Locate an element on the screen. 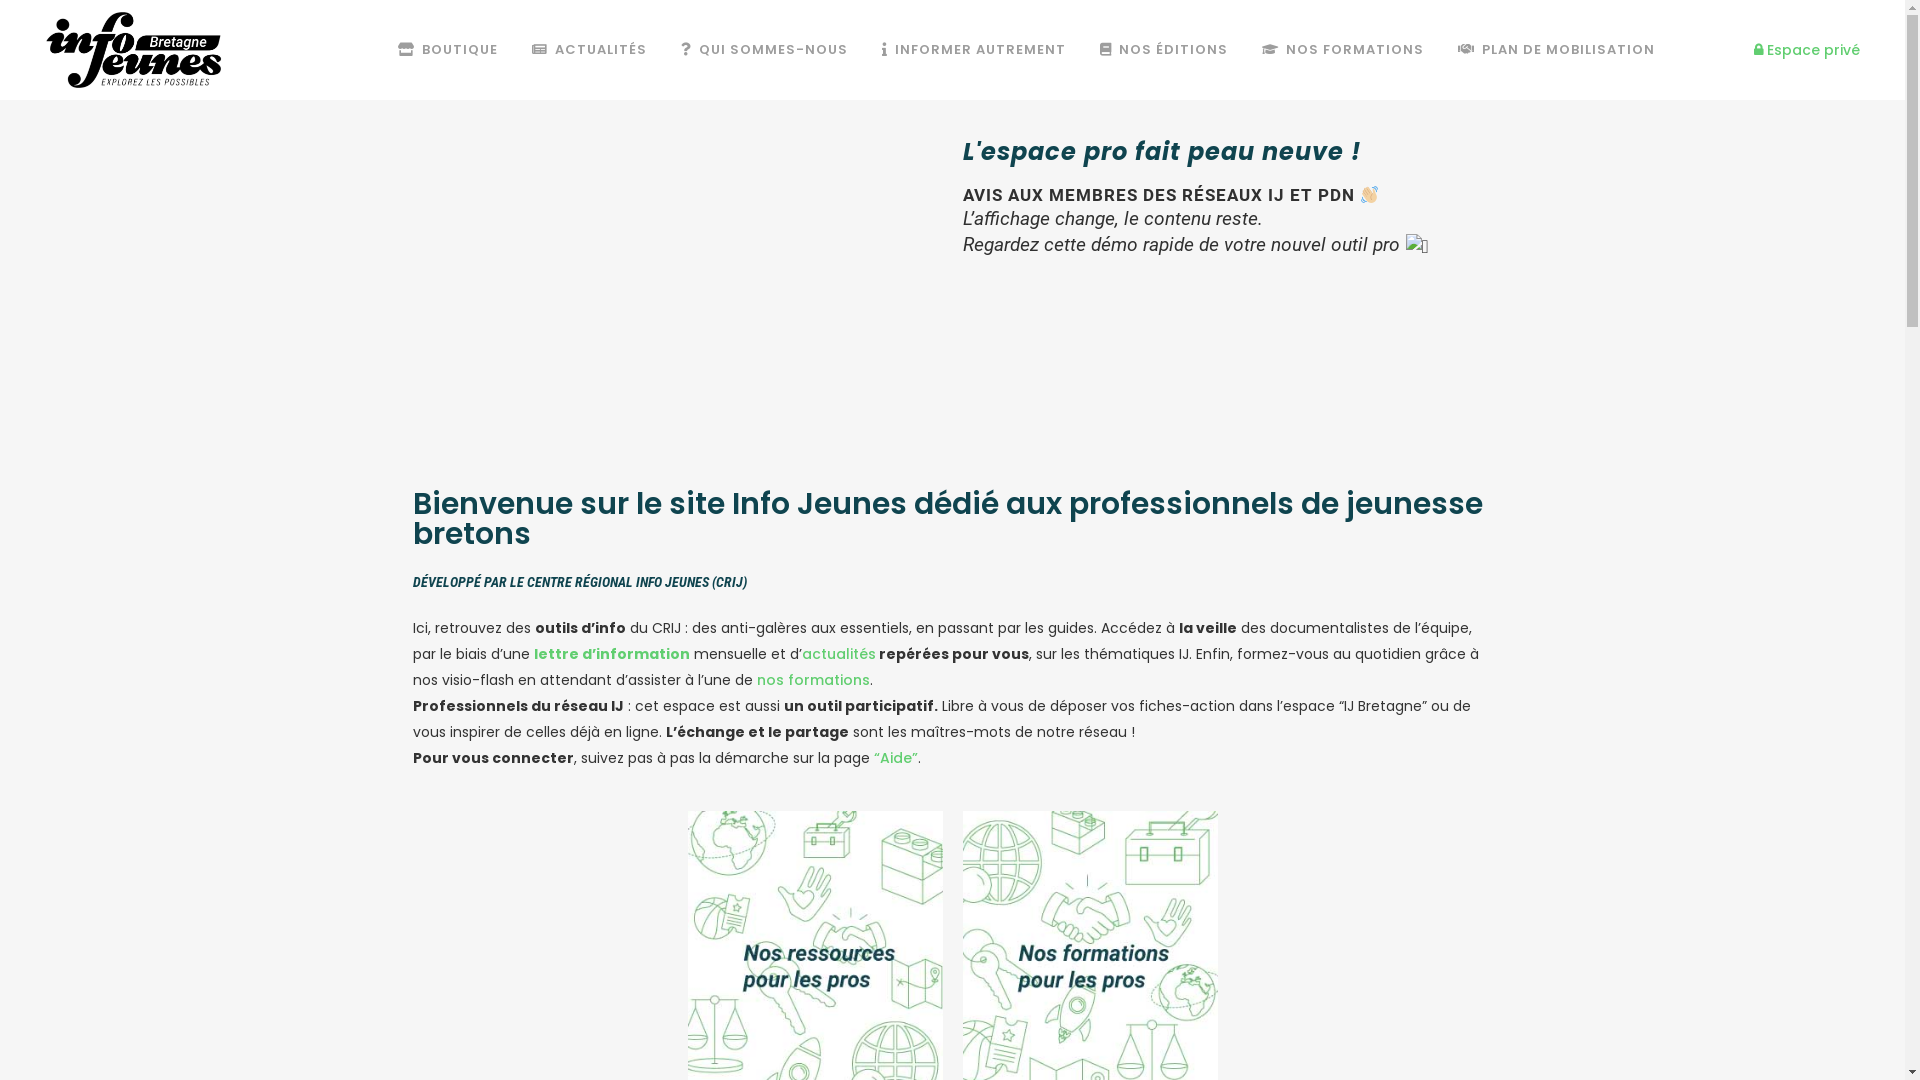 The image size is (1920, 1080). PLAN DE MOBILISATION is located at coordinates (1556, 50).